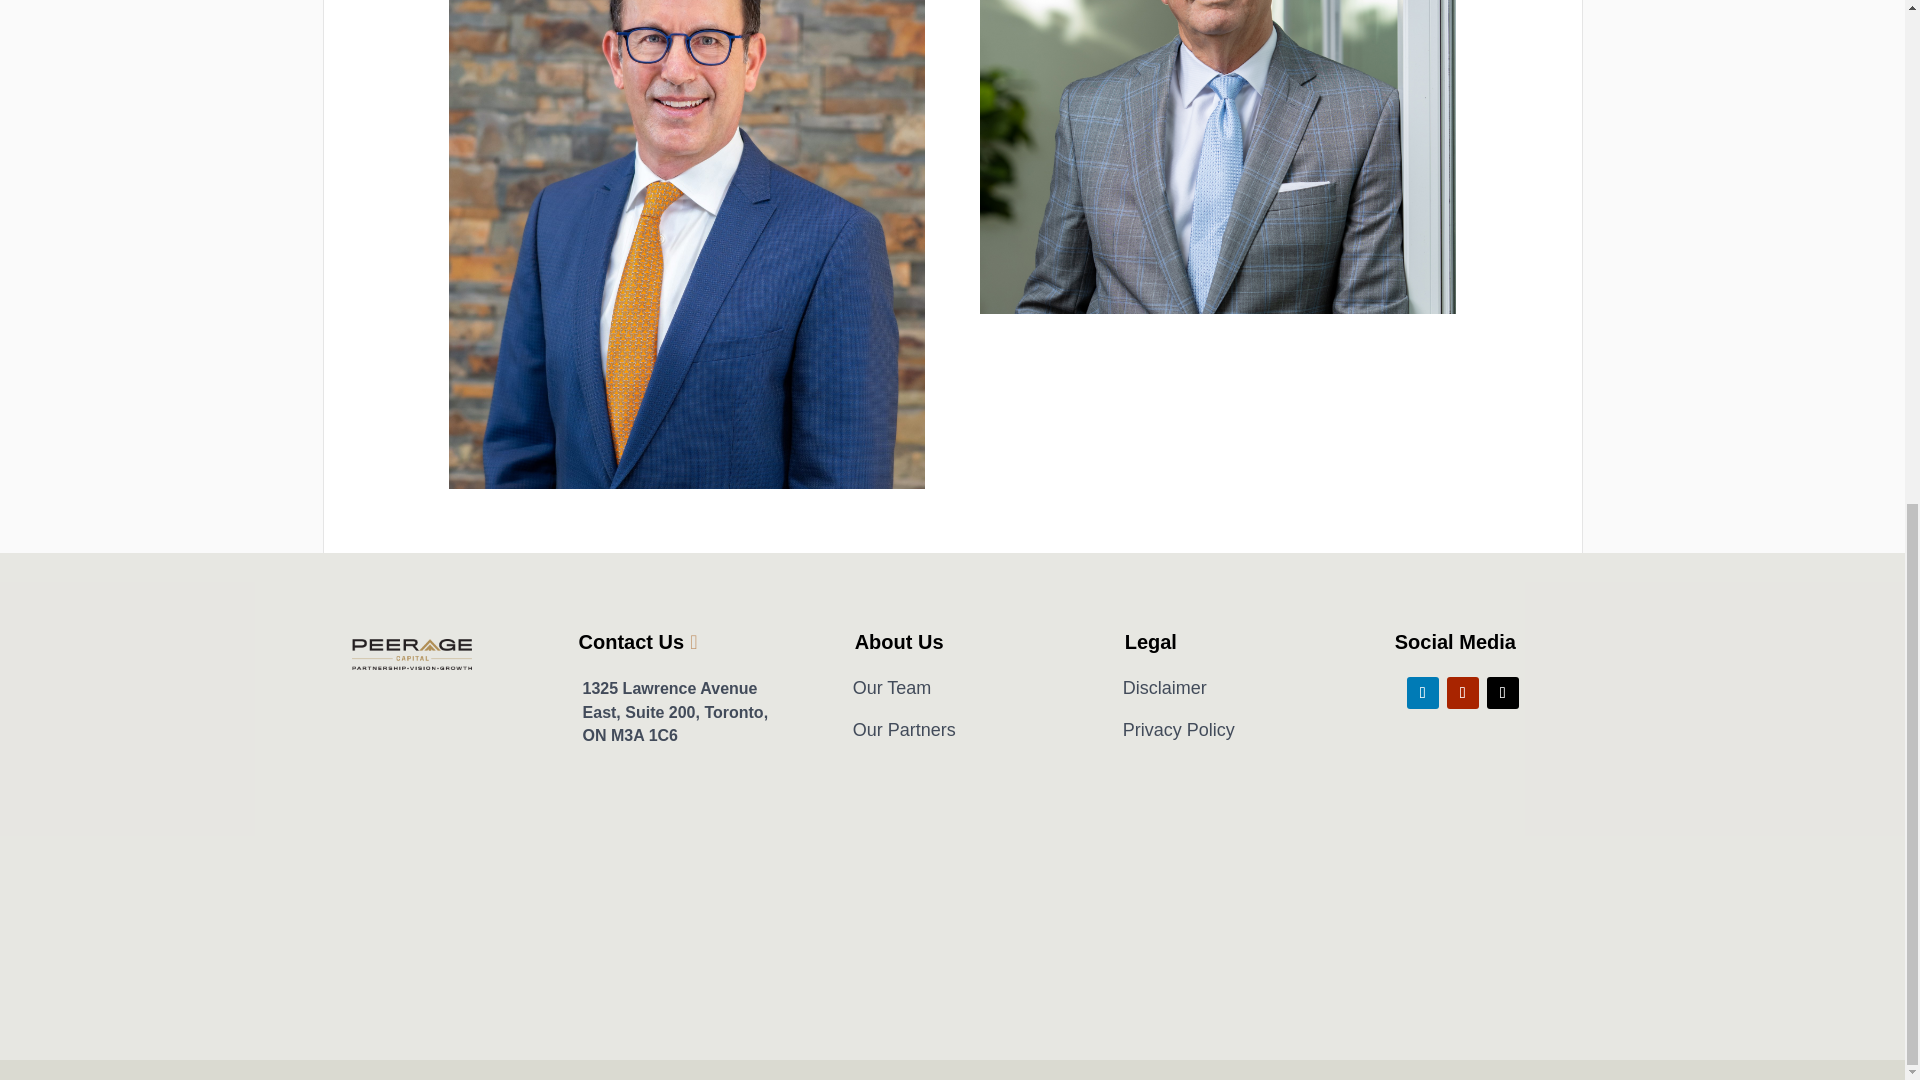 Image resolution: width=1920 pixels, height=1080 pixels. Describe the element at coordinates (1462, 692) in the screenshot. I see `Follow on Youtube` at that location.